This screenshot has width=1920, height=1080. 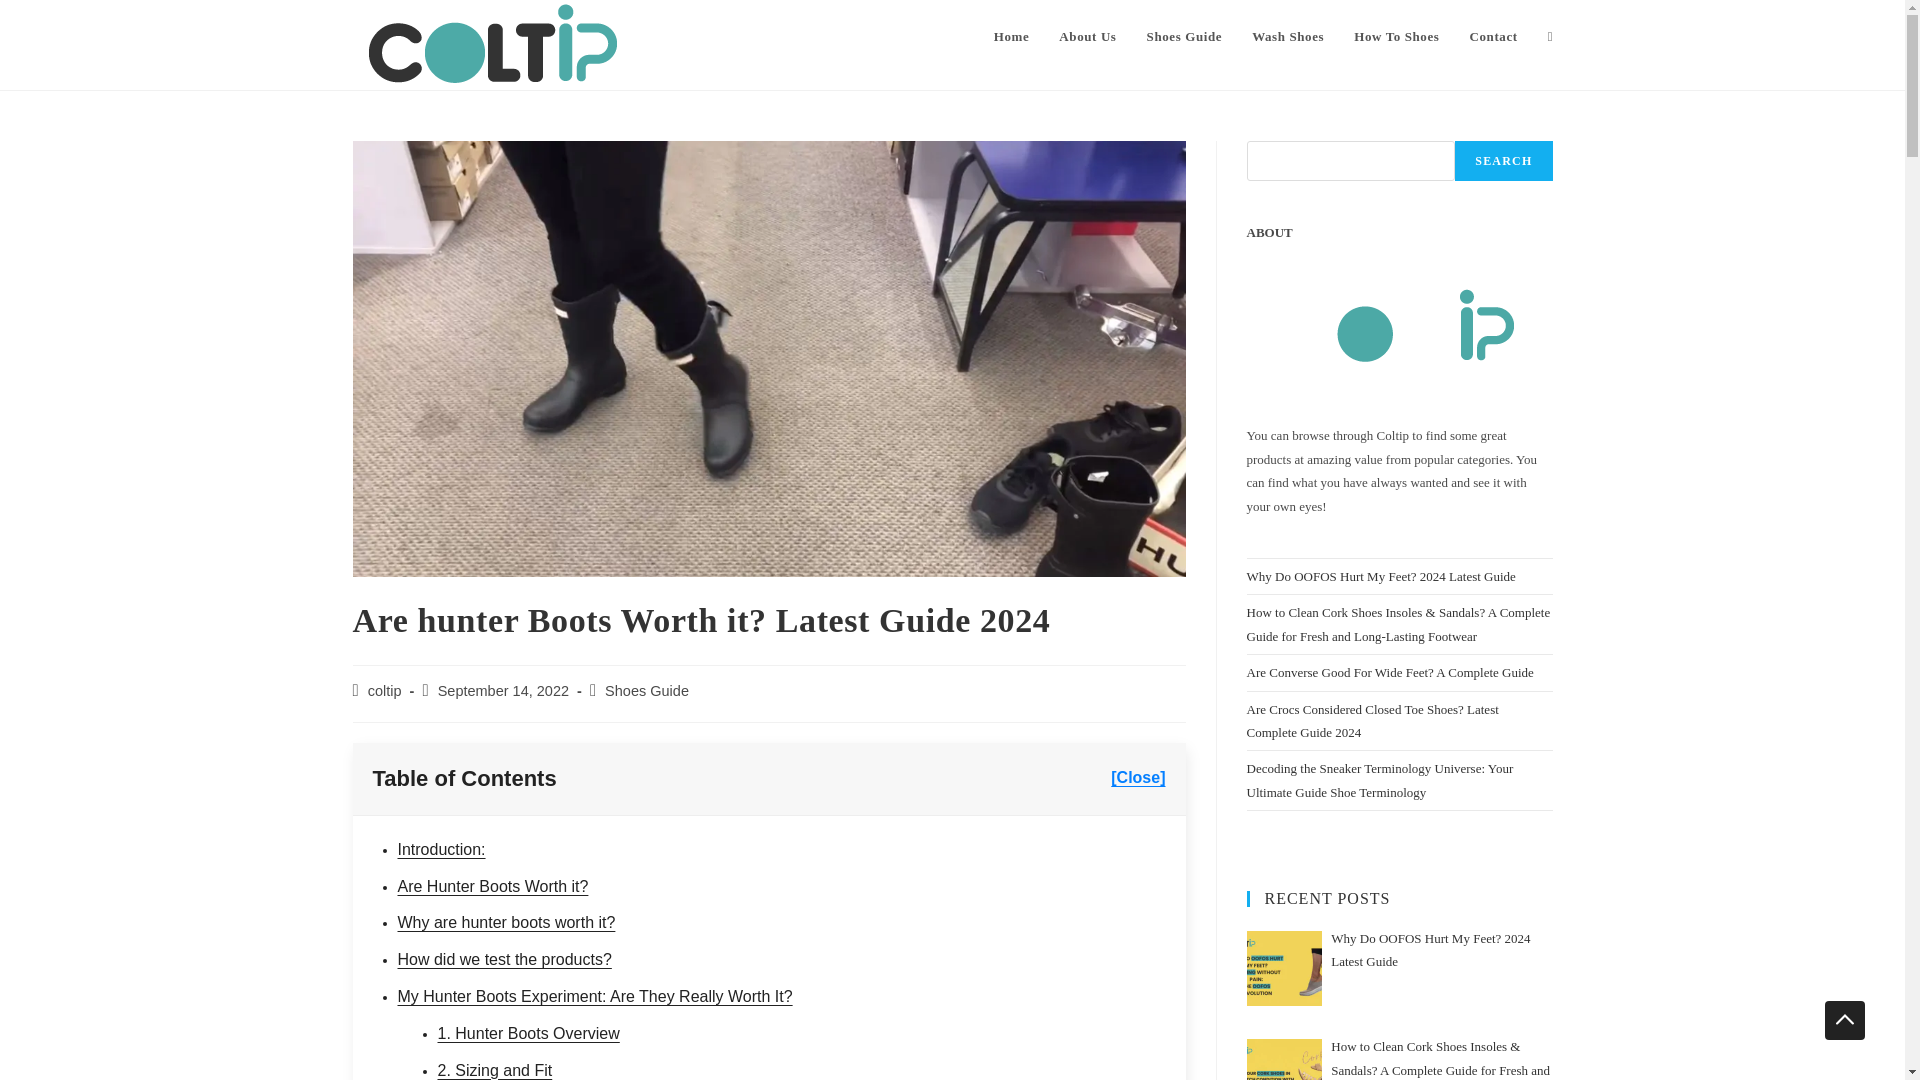 What do you see at coordinates (384, 690) in the screenshot?
I see `coltip` at bounding box center [384, 690].